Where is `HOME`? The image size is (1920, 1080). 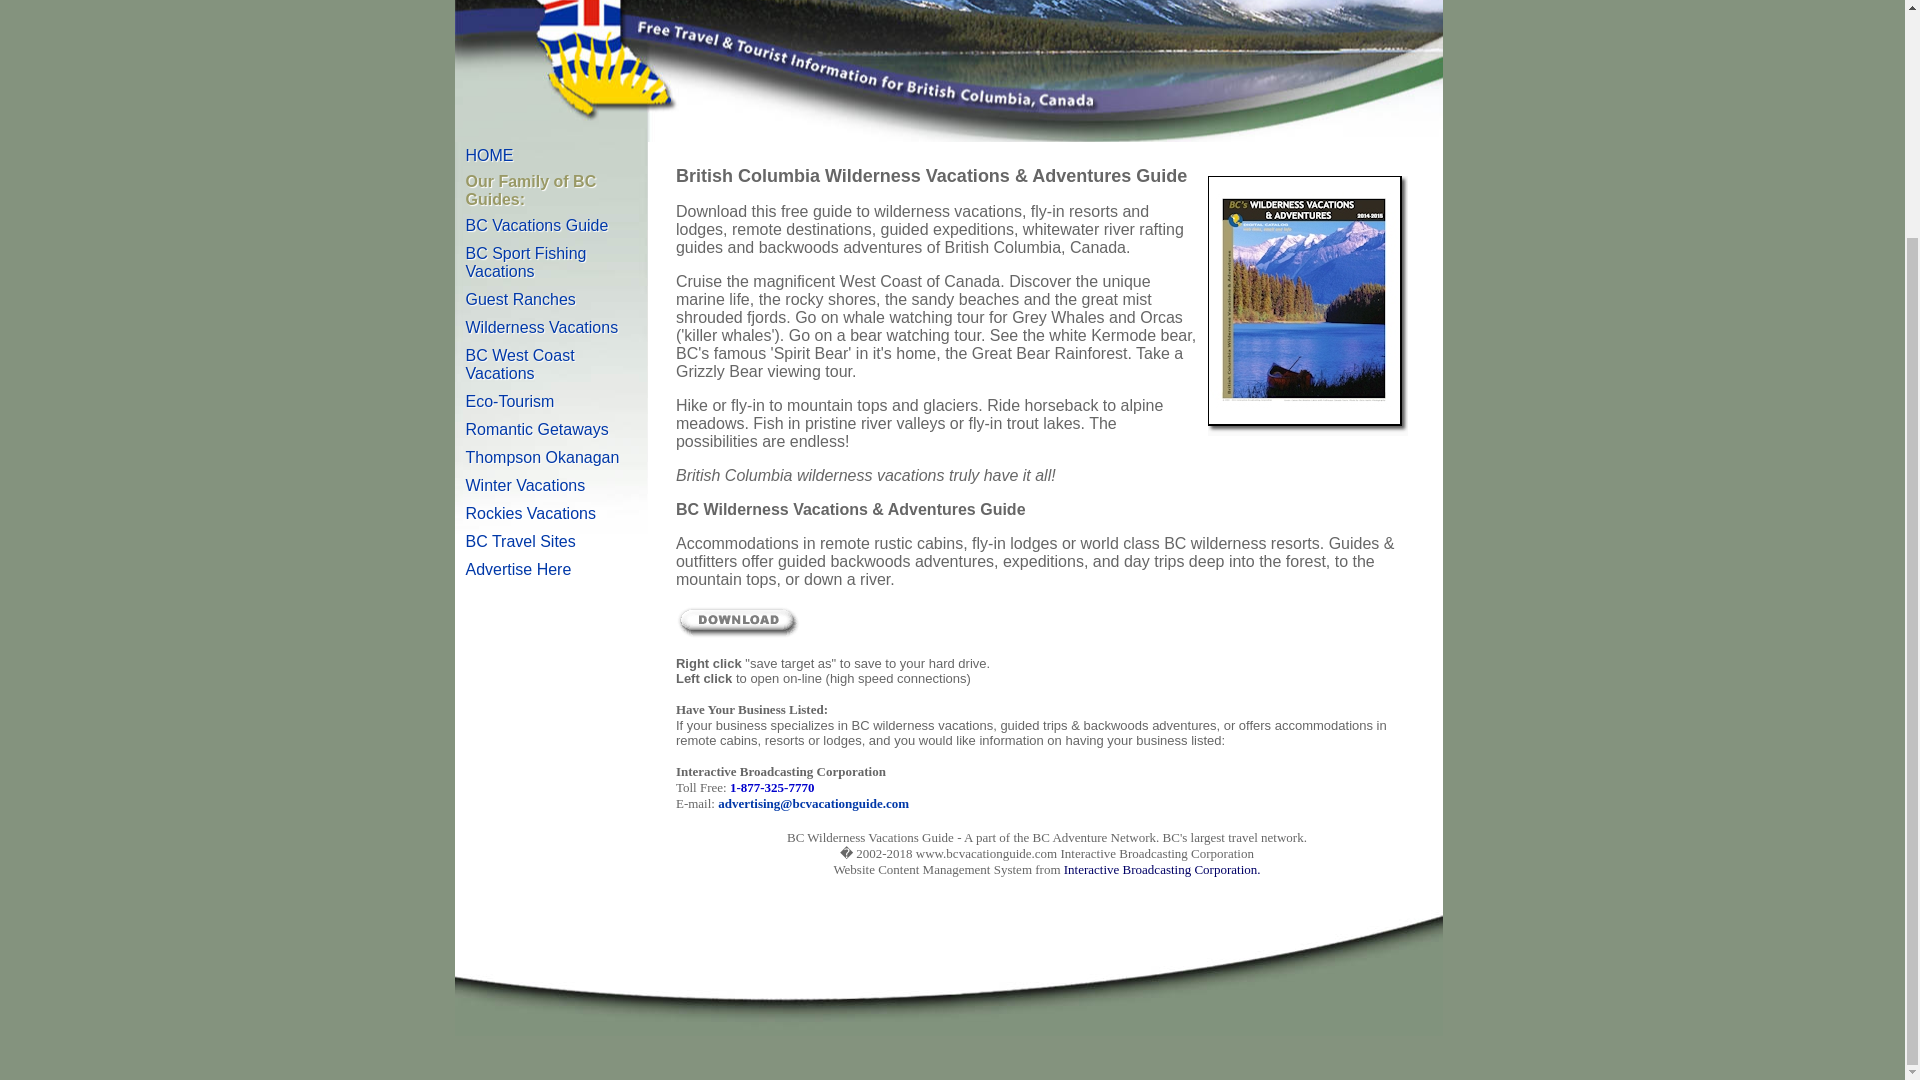 HOME is located at coordinates (490, 155).